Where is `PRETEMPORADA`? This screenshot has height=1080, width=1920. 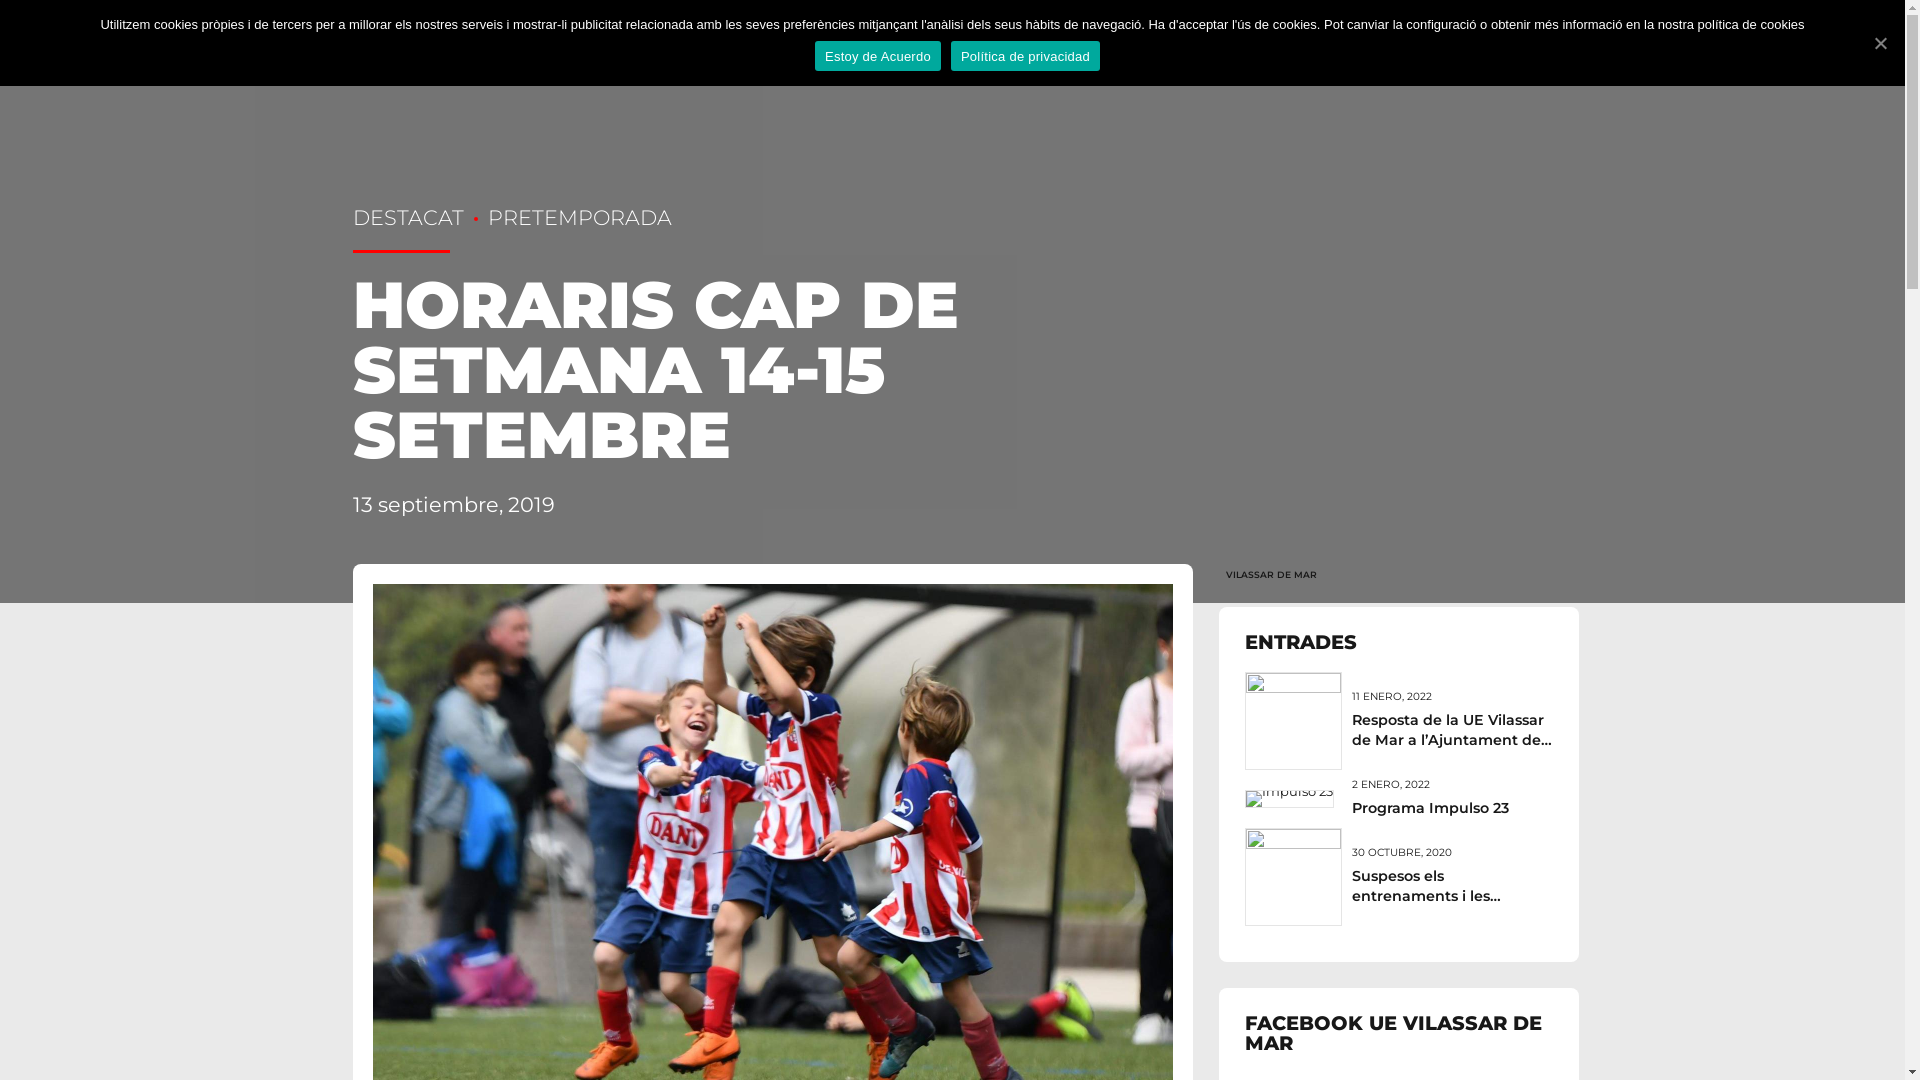 PRETEMPORADA is located at coordinates (568, 218).